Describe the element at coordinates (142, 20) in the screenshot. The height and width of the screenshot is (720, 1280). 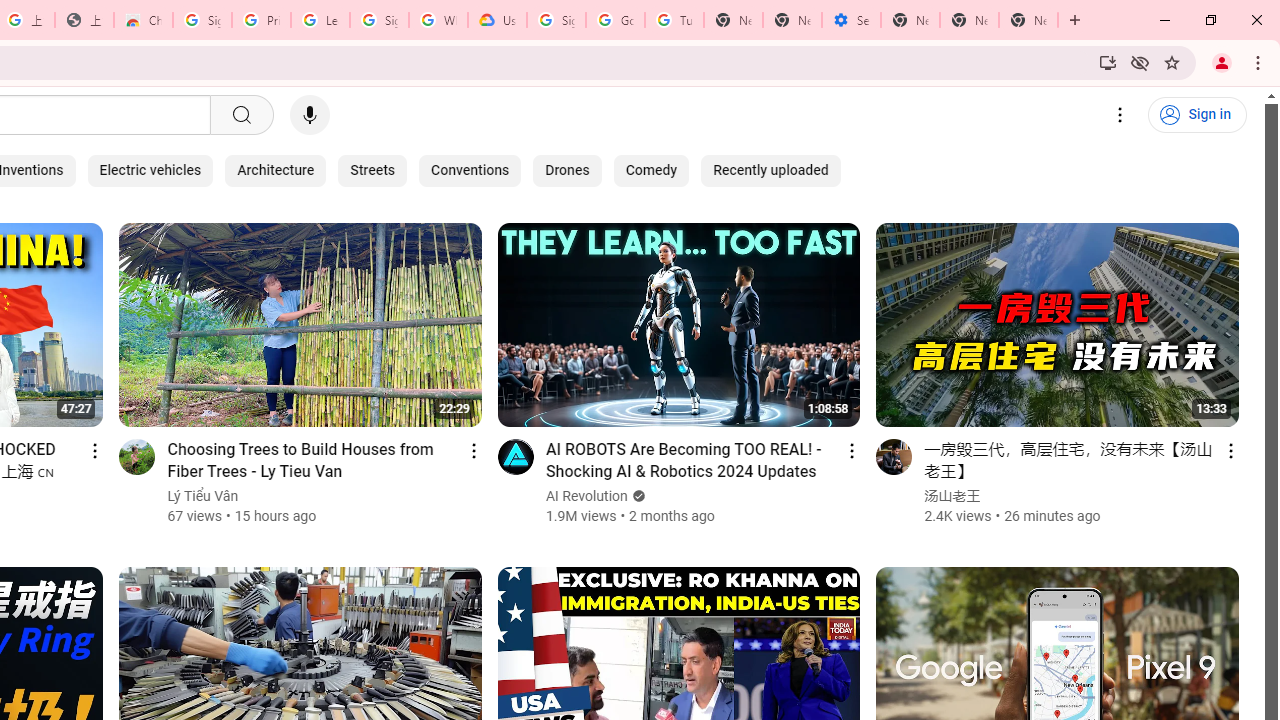
I see `Chrome Web Store` at that location.